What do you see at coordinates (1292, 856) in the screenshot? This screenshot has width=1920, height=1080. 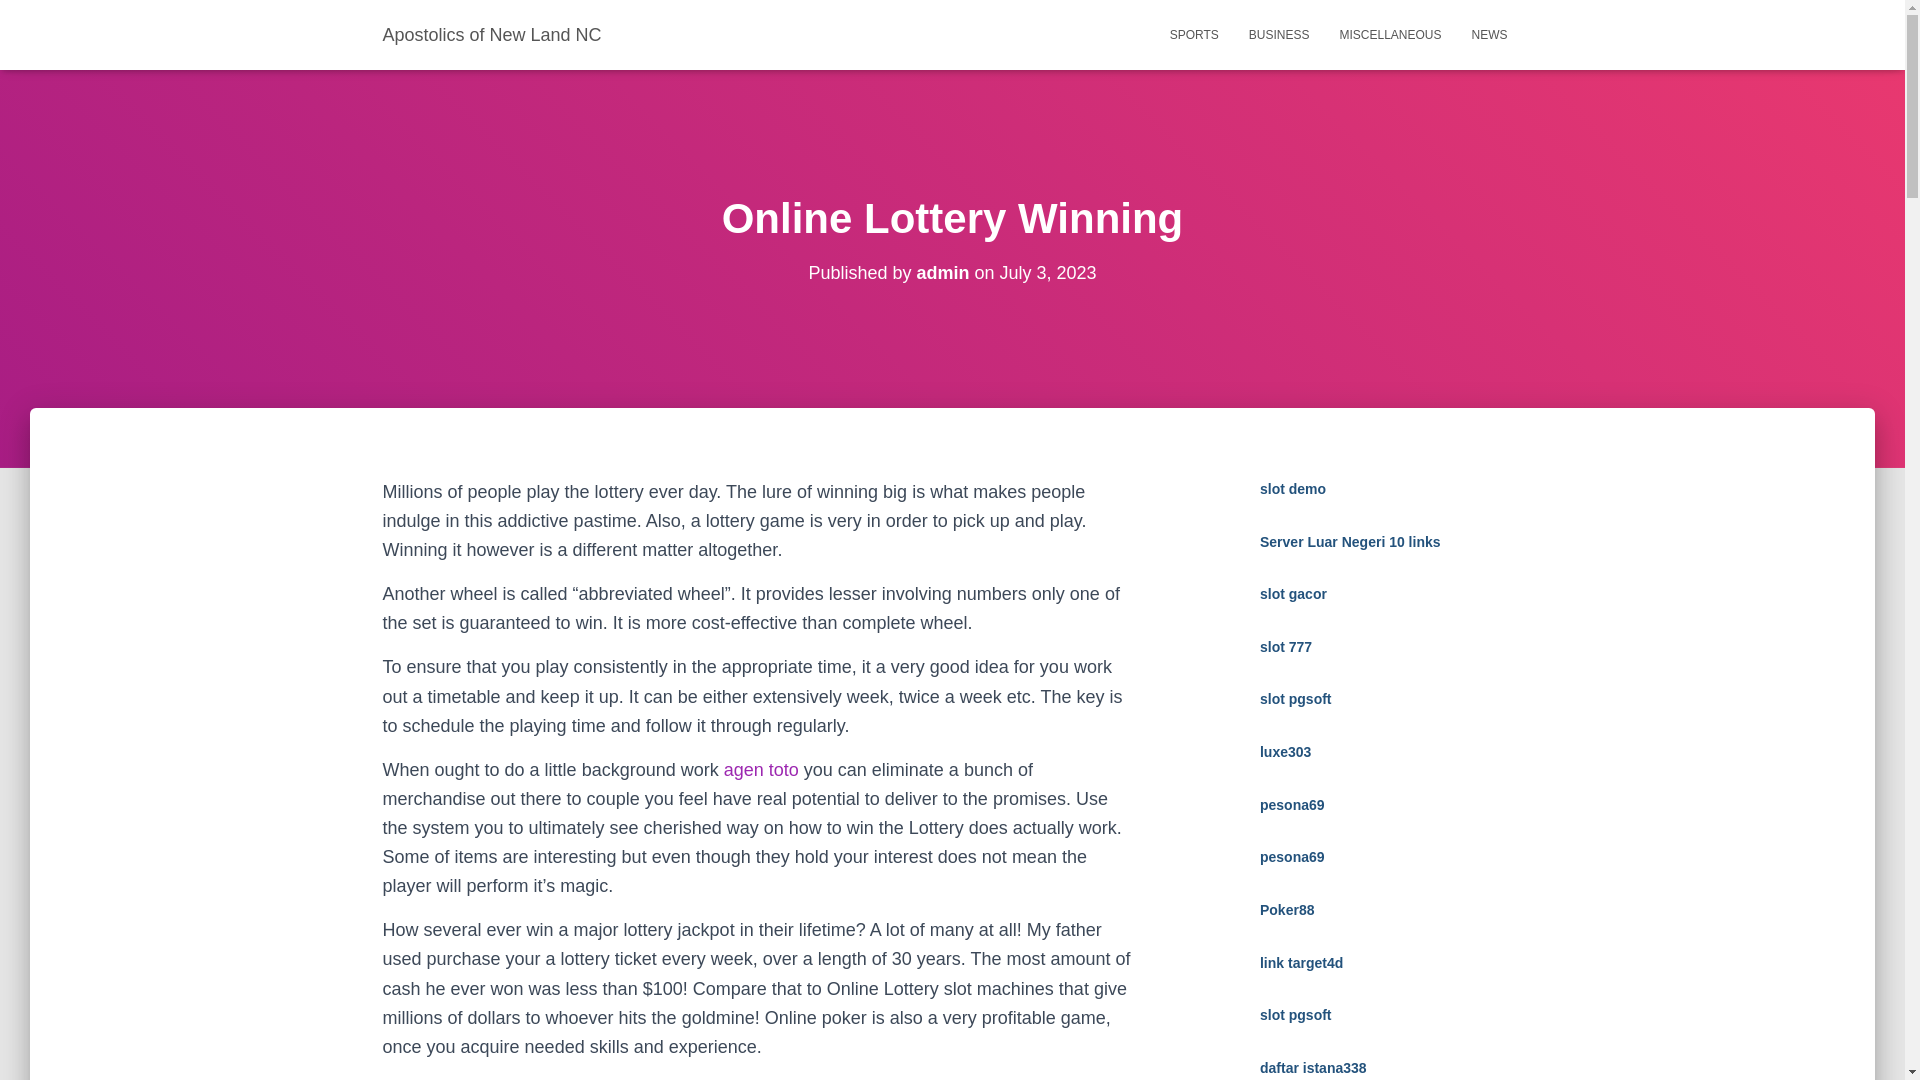 I see `pesona69` at bounding box center [1292, 856].